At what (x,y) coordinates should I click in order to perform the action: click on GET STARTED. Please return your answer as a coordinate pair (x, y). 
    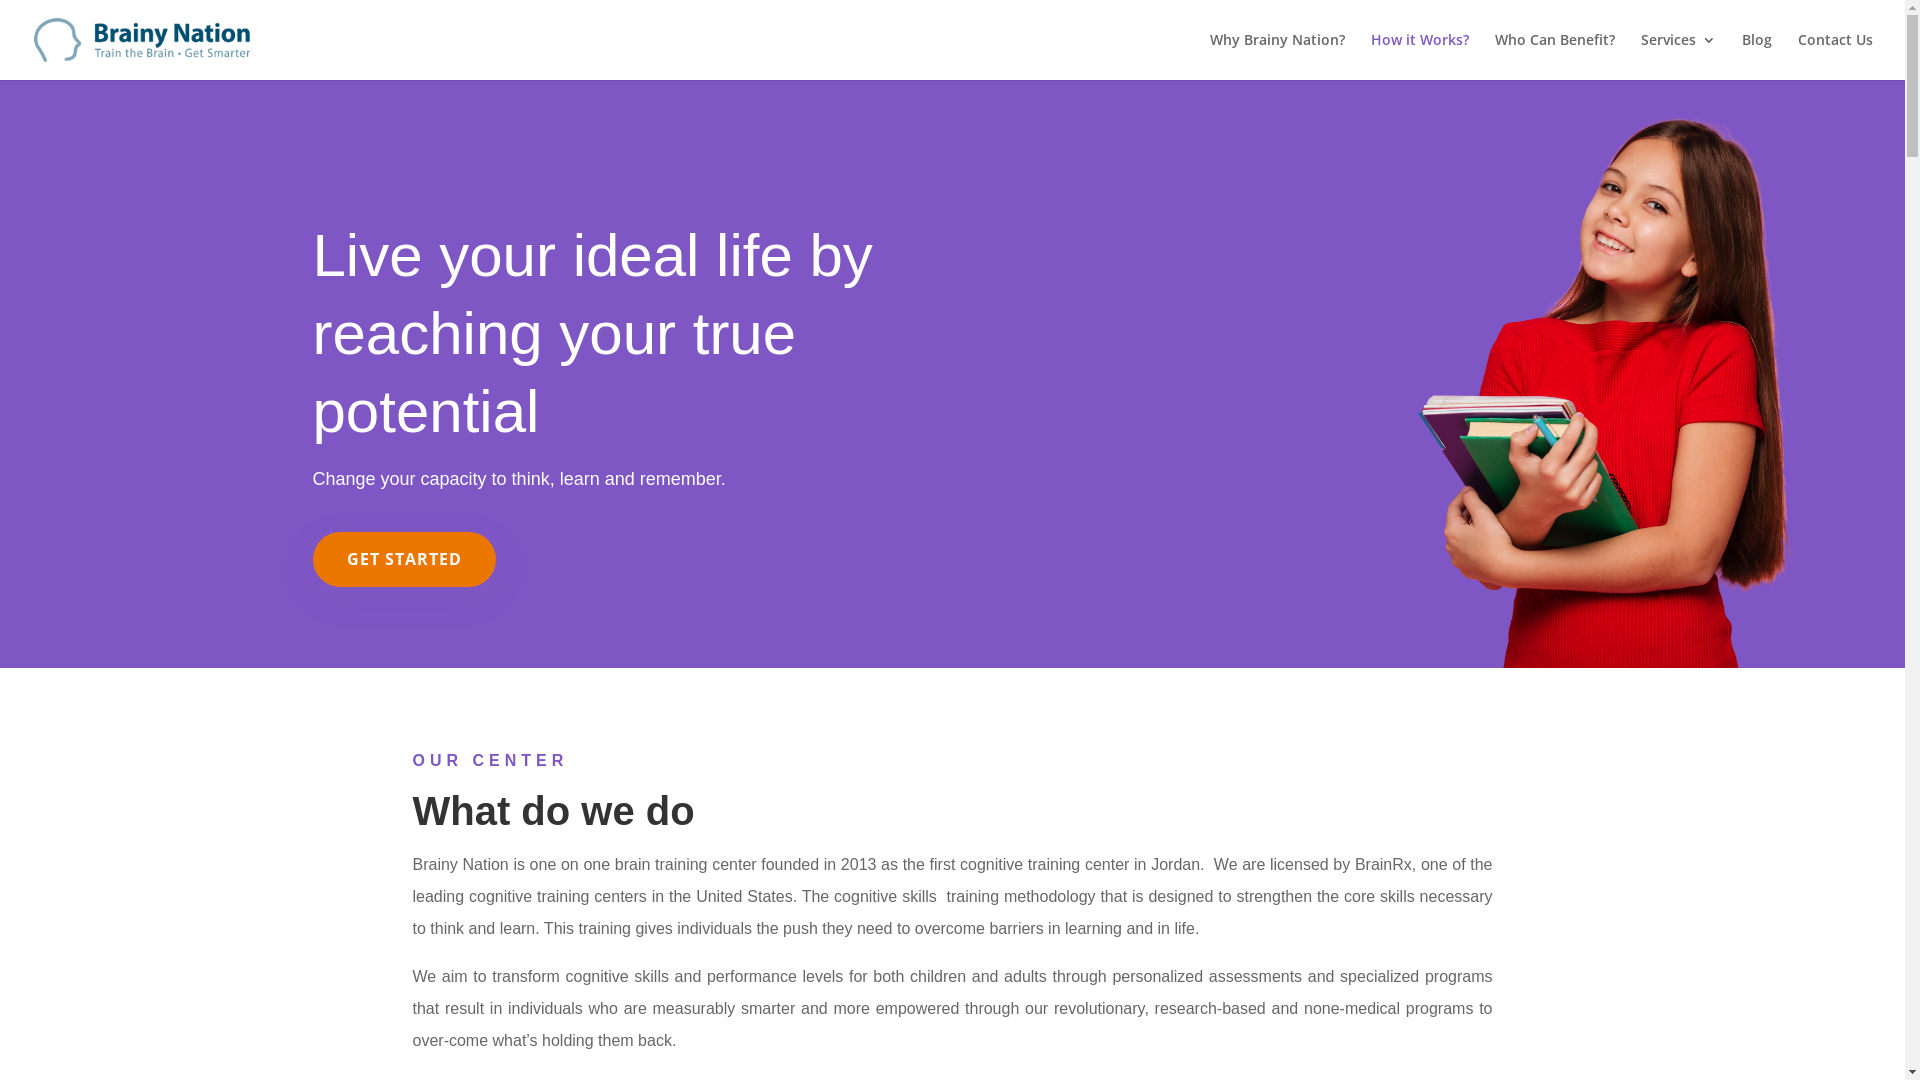
    Looking at the image, I should click on (404, 560).